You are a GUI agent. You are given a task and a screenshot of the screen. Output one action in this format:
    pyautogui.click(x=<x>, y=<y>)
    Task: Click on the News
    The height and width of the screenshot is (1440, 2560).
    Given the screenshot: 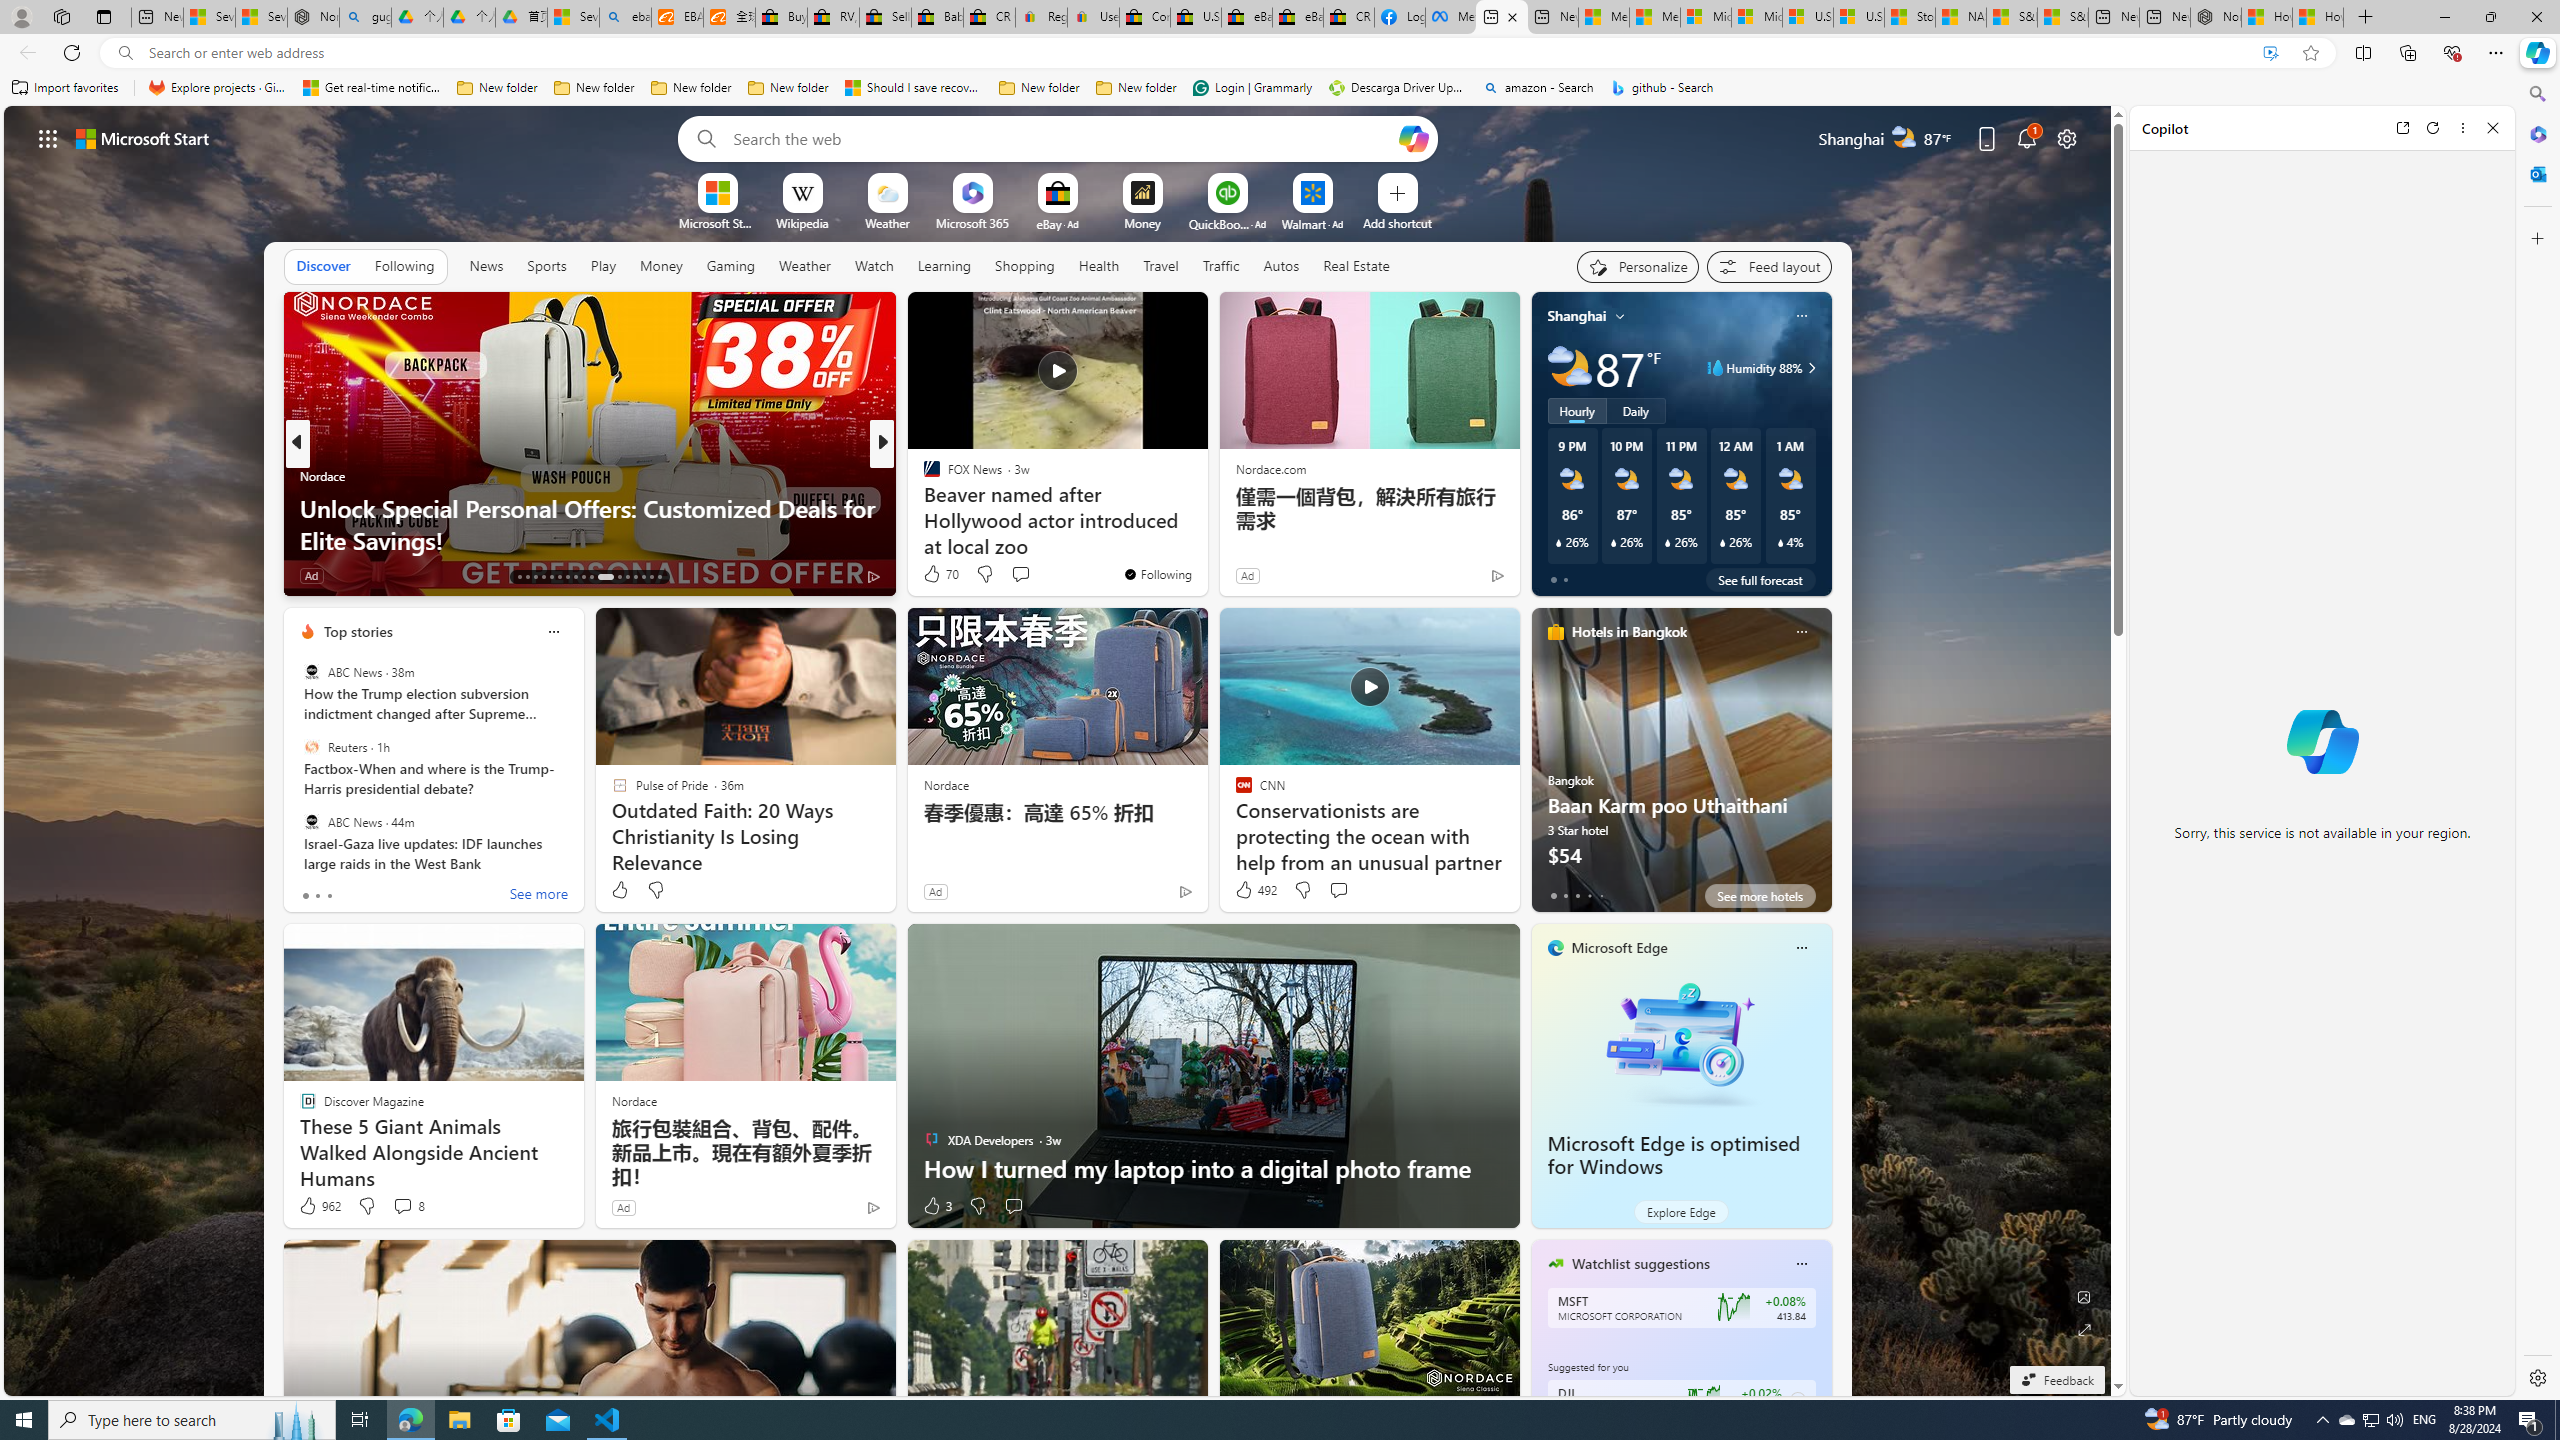 What is the action you would take?
    pyautogui.click(x=488, y=266)
    